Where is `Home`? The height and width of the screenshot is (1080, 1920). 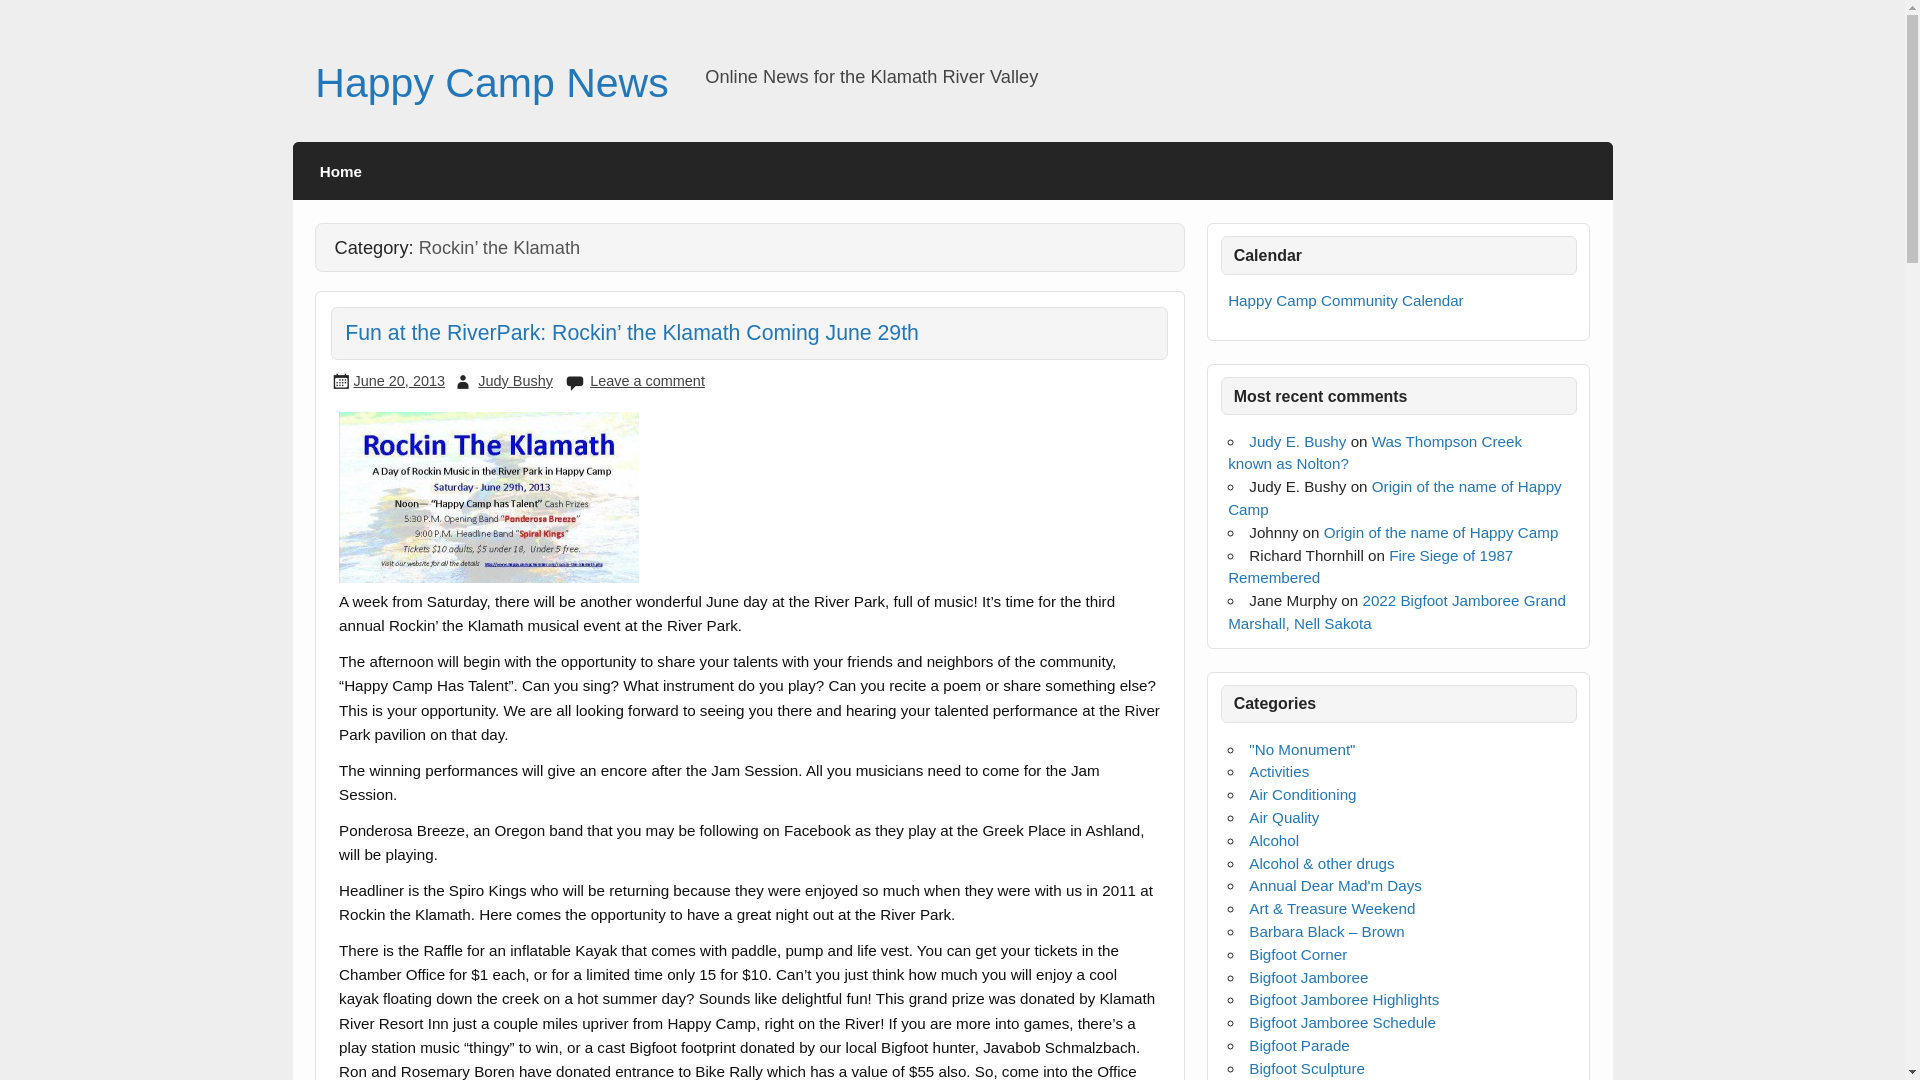 Home is located at coordinates (342, 170).